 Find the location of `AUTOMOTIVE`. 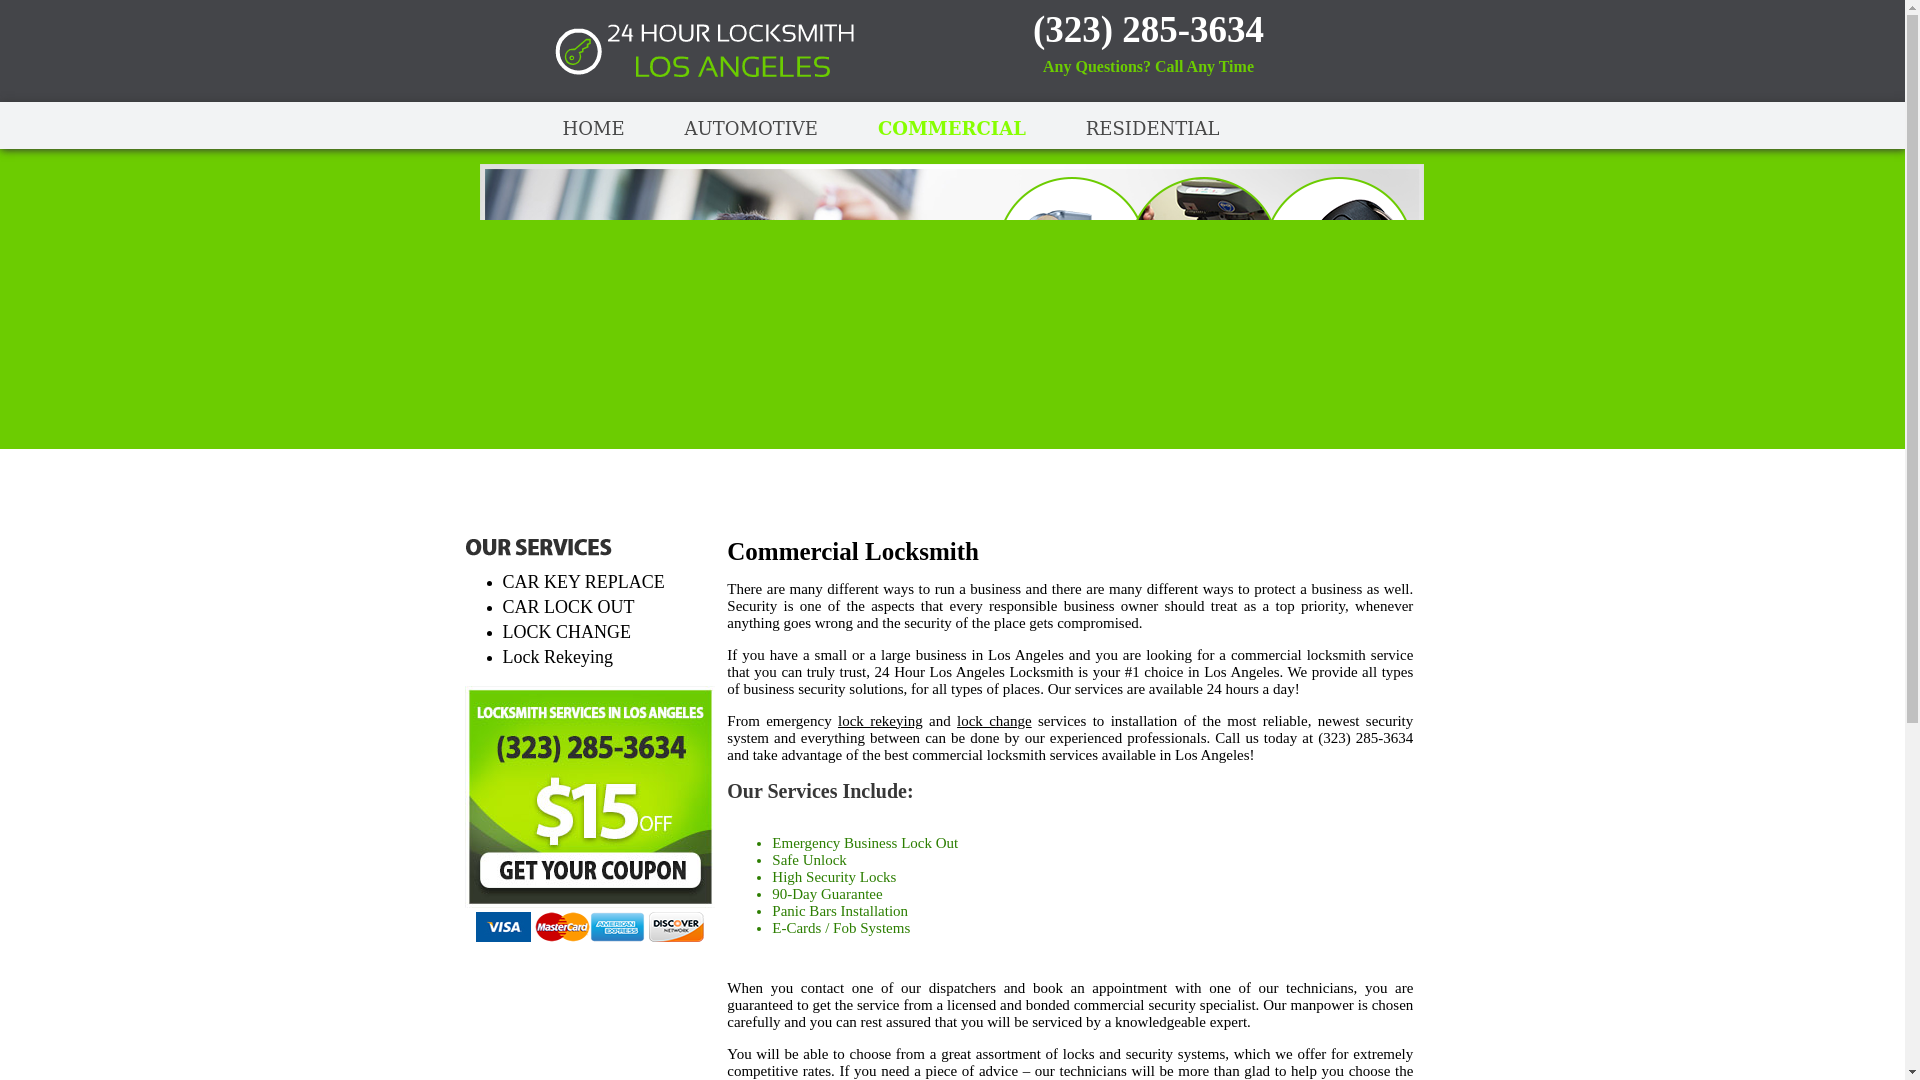

AUTOMOTIVE is located at coordinates (751, 128).